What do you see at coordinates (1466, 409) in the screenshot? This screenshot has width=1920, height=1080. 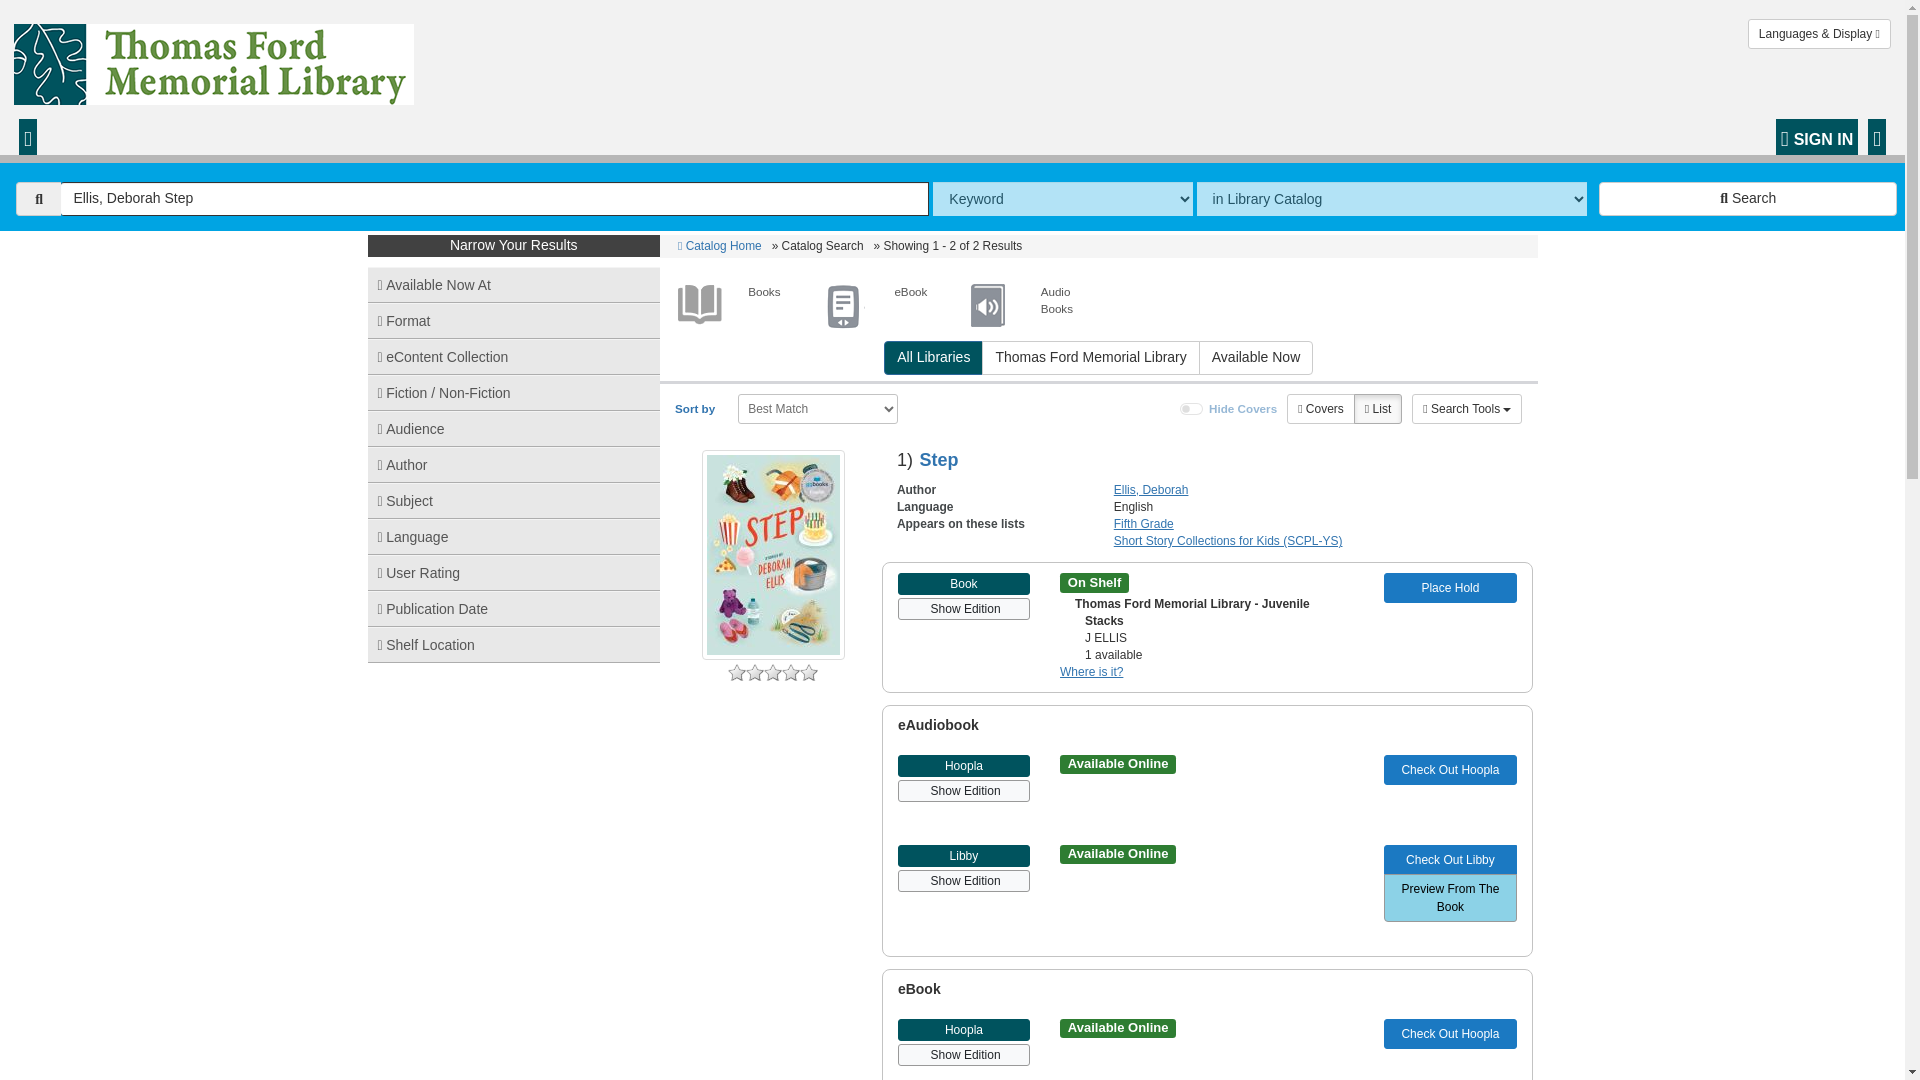 I see `Search Tools` at bounding box center [1466, 409].